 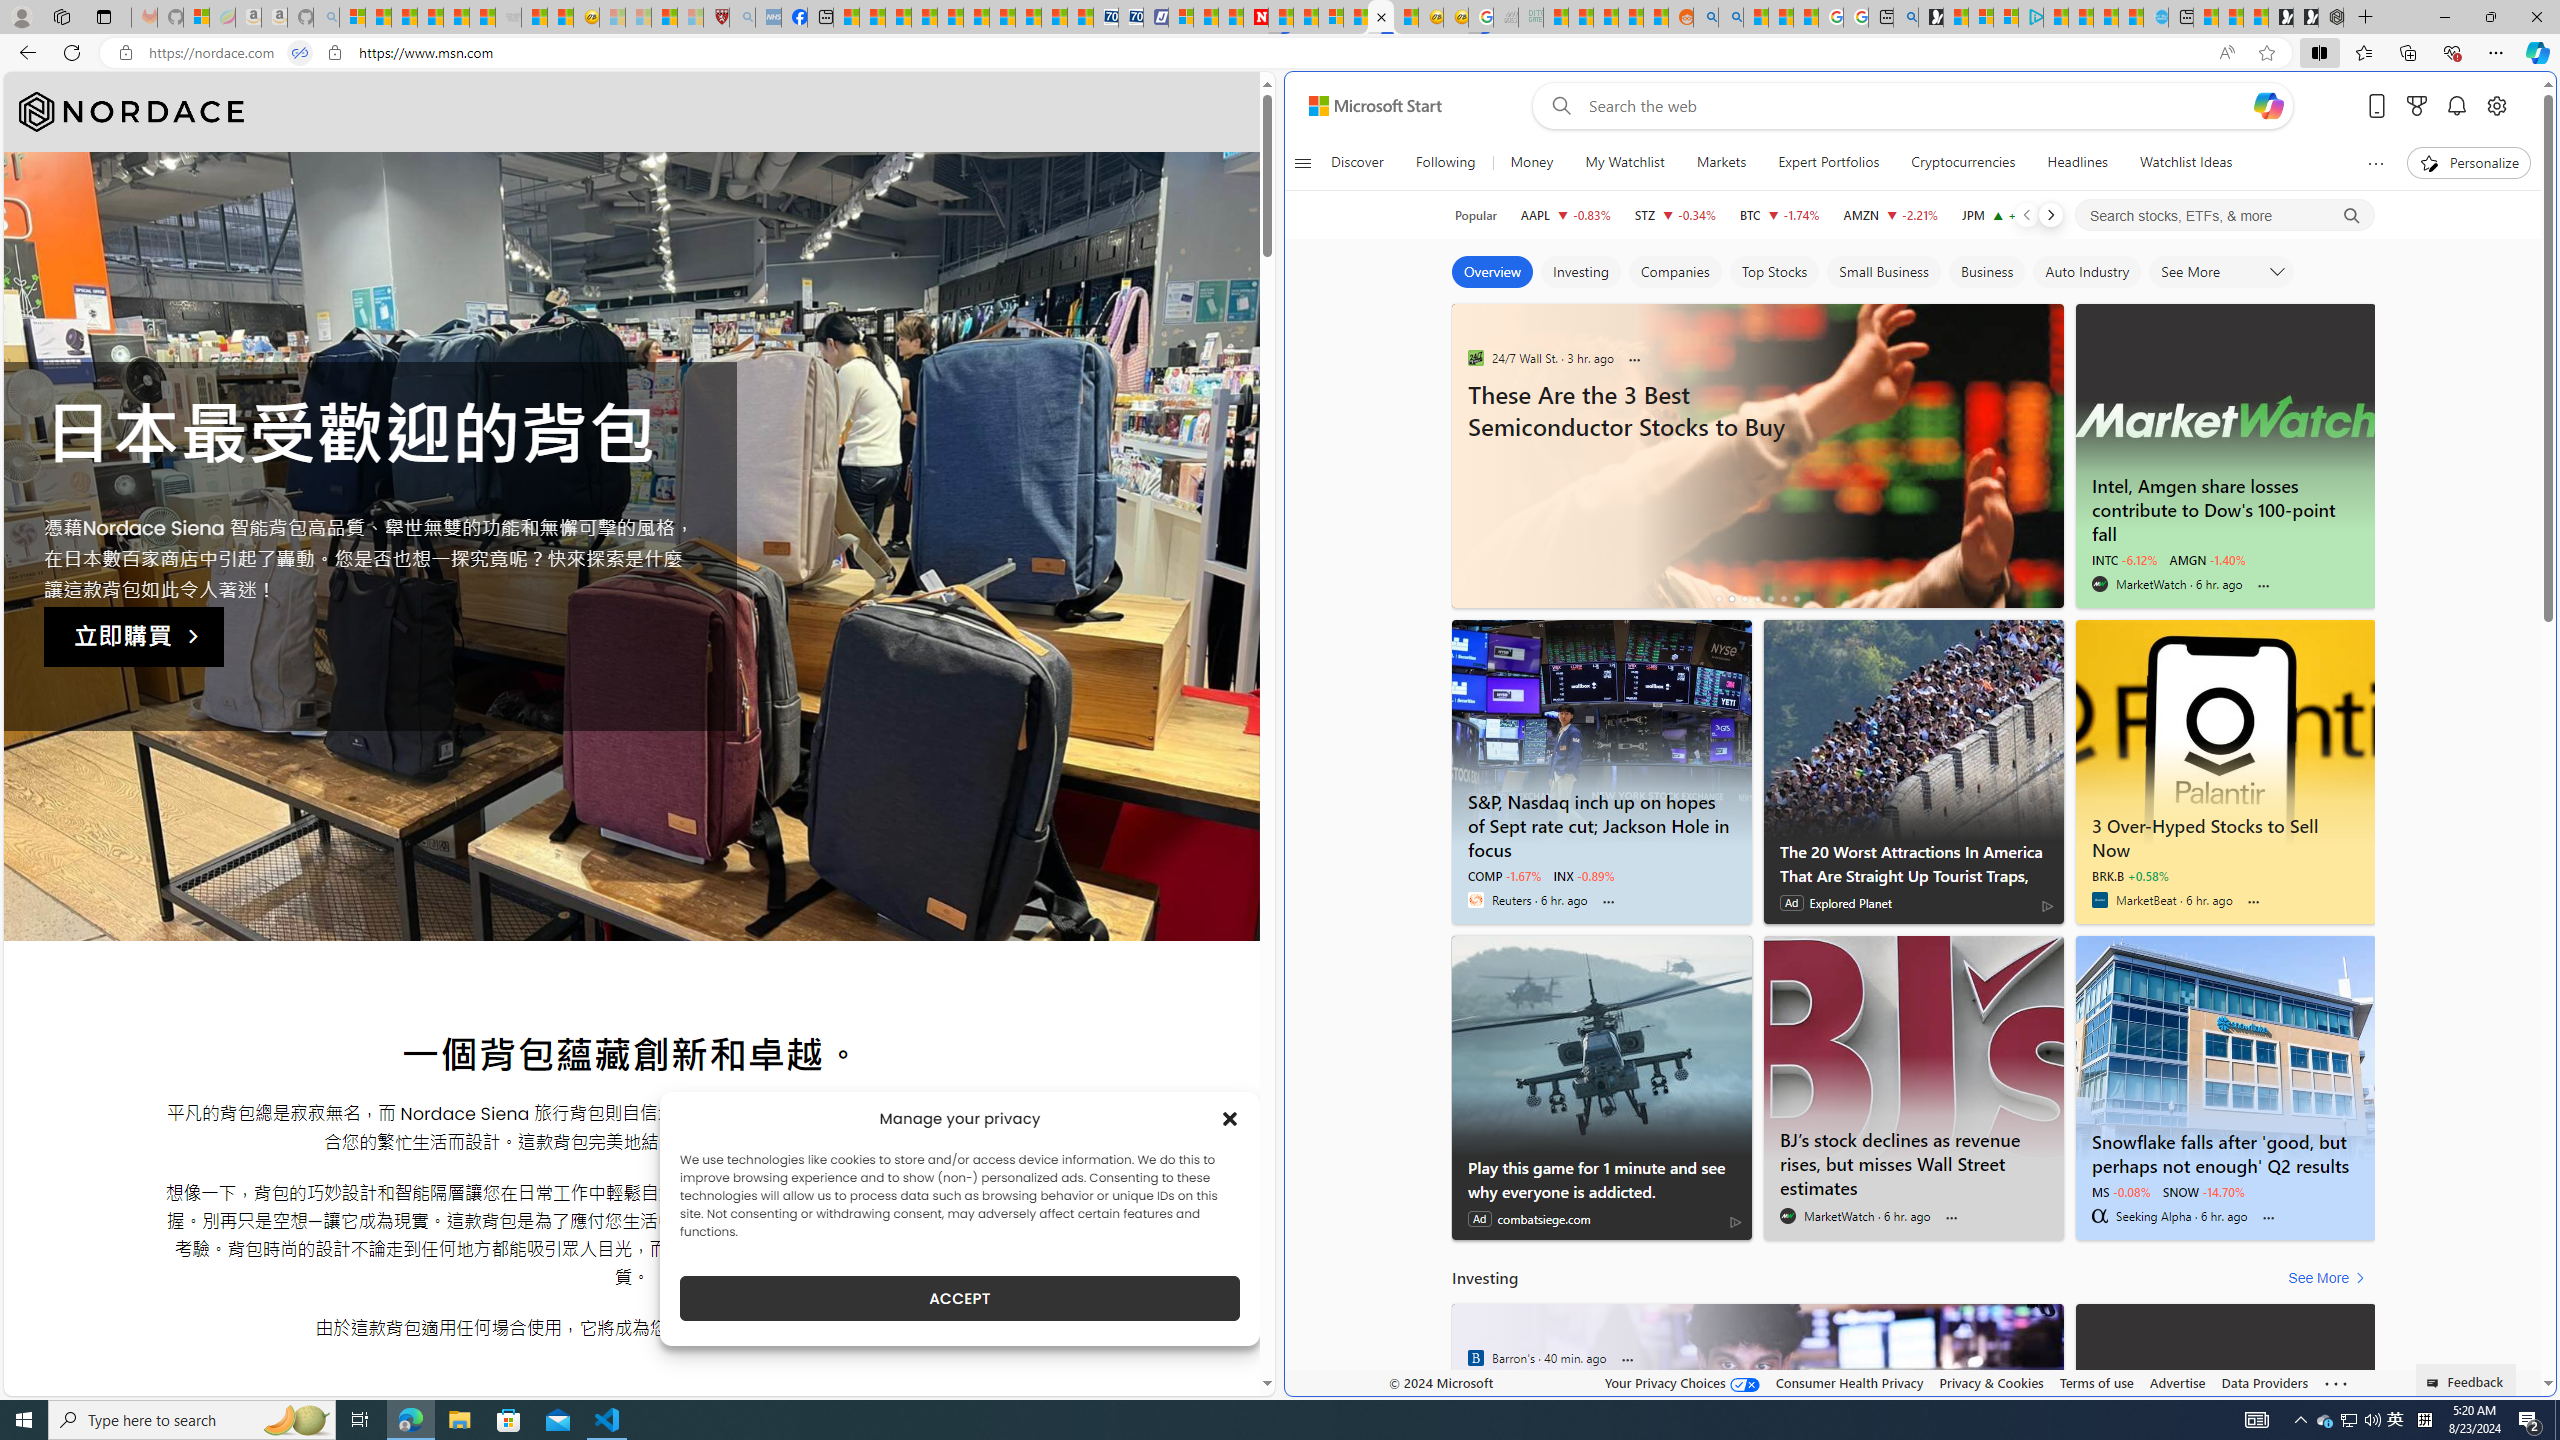 What do you see at coordinates (1230, 1118) in the screenshot?
I see `Class: cmplz-close` at bounding box center [1230, 1118].